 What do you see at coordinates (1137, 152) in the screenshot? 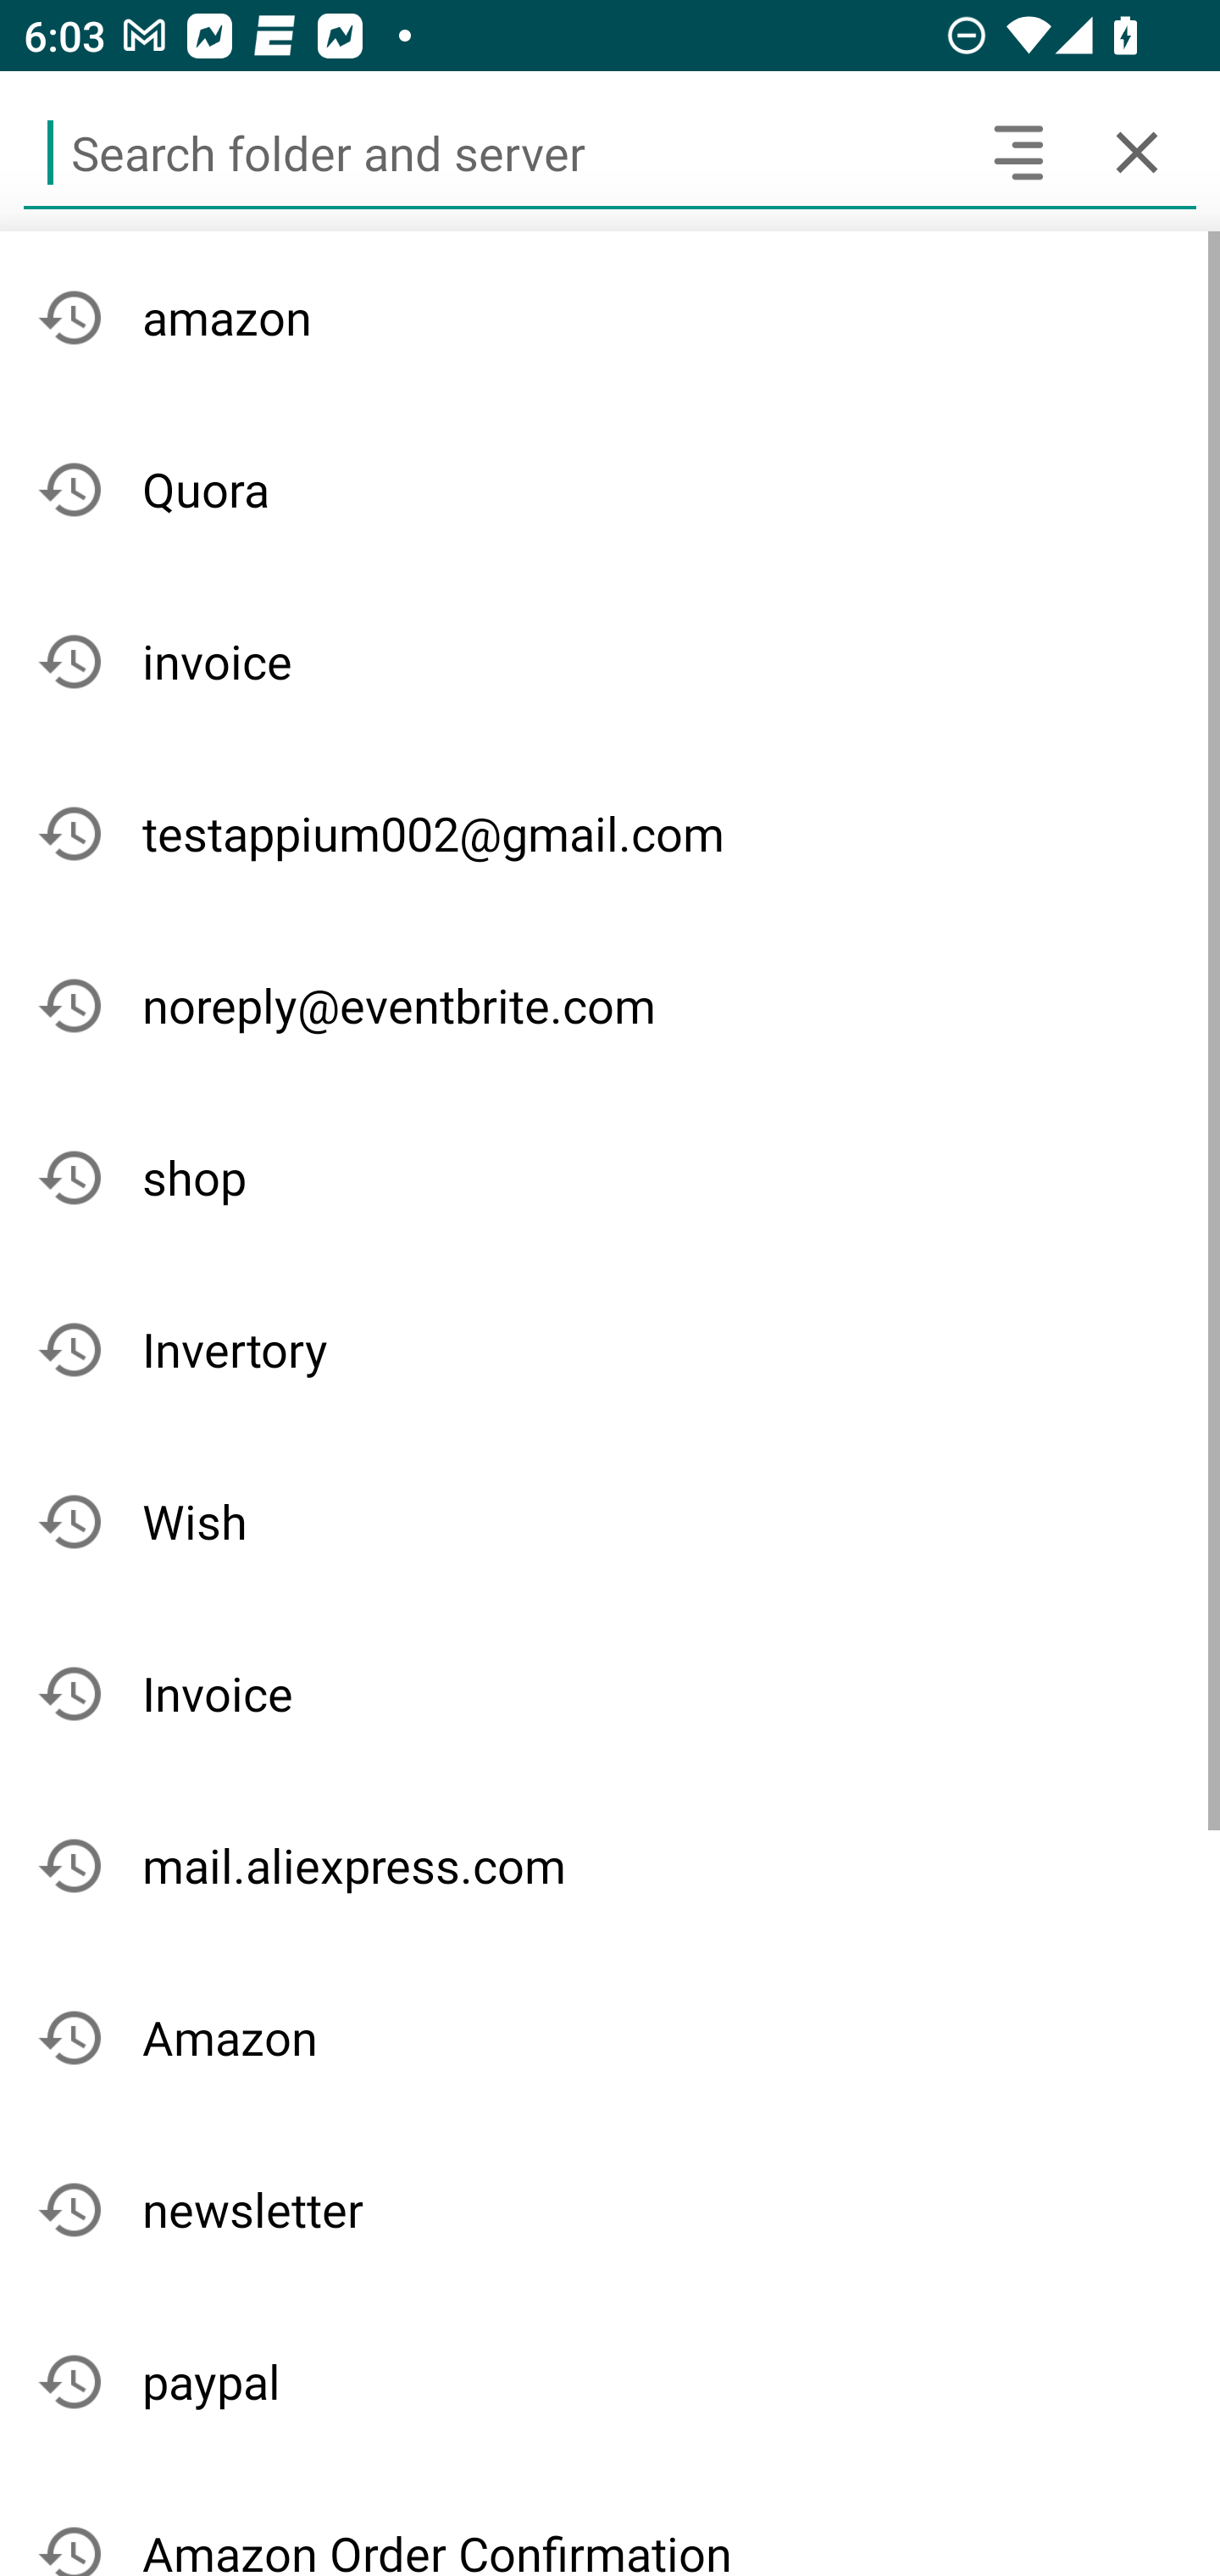
I see `Cancel` at bounding box center [1137, 152].